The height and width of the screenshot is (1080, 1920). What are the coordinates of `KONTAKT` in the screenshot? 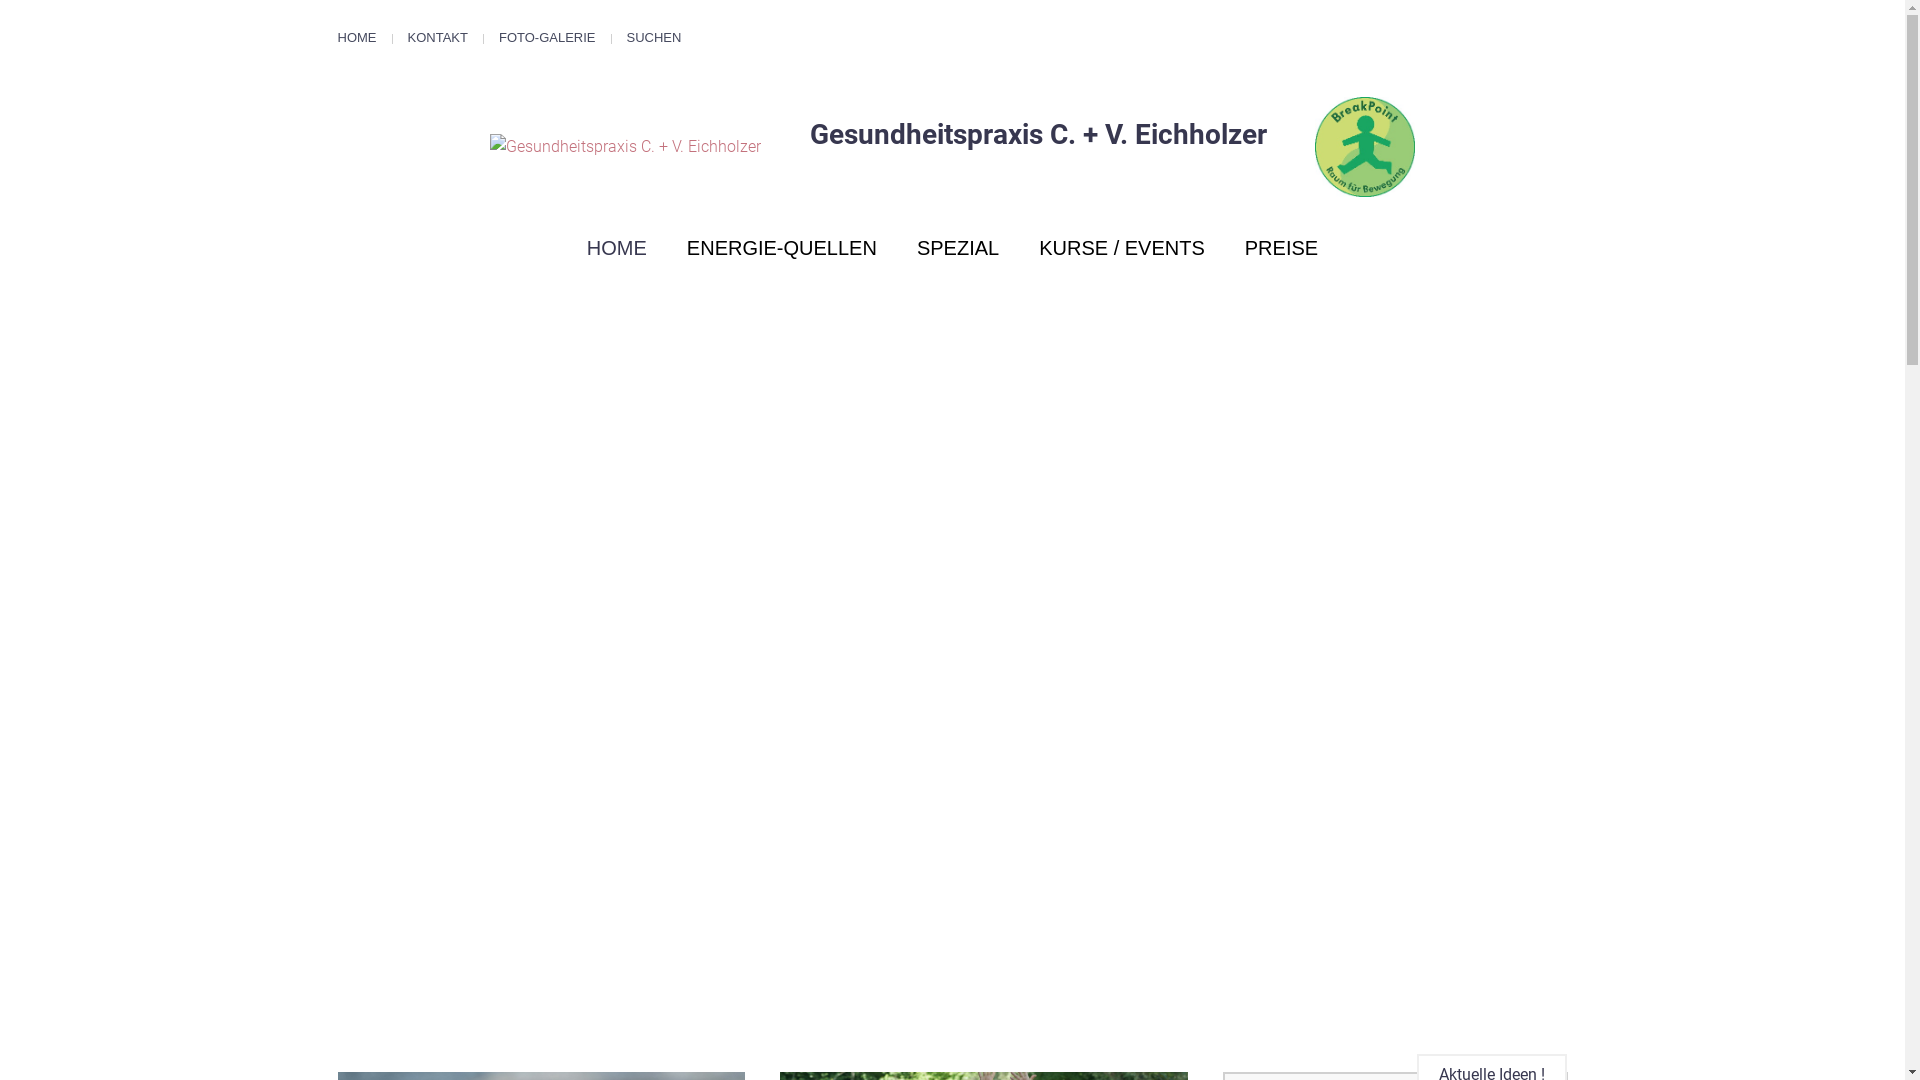 It's located at (438, 38).